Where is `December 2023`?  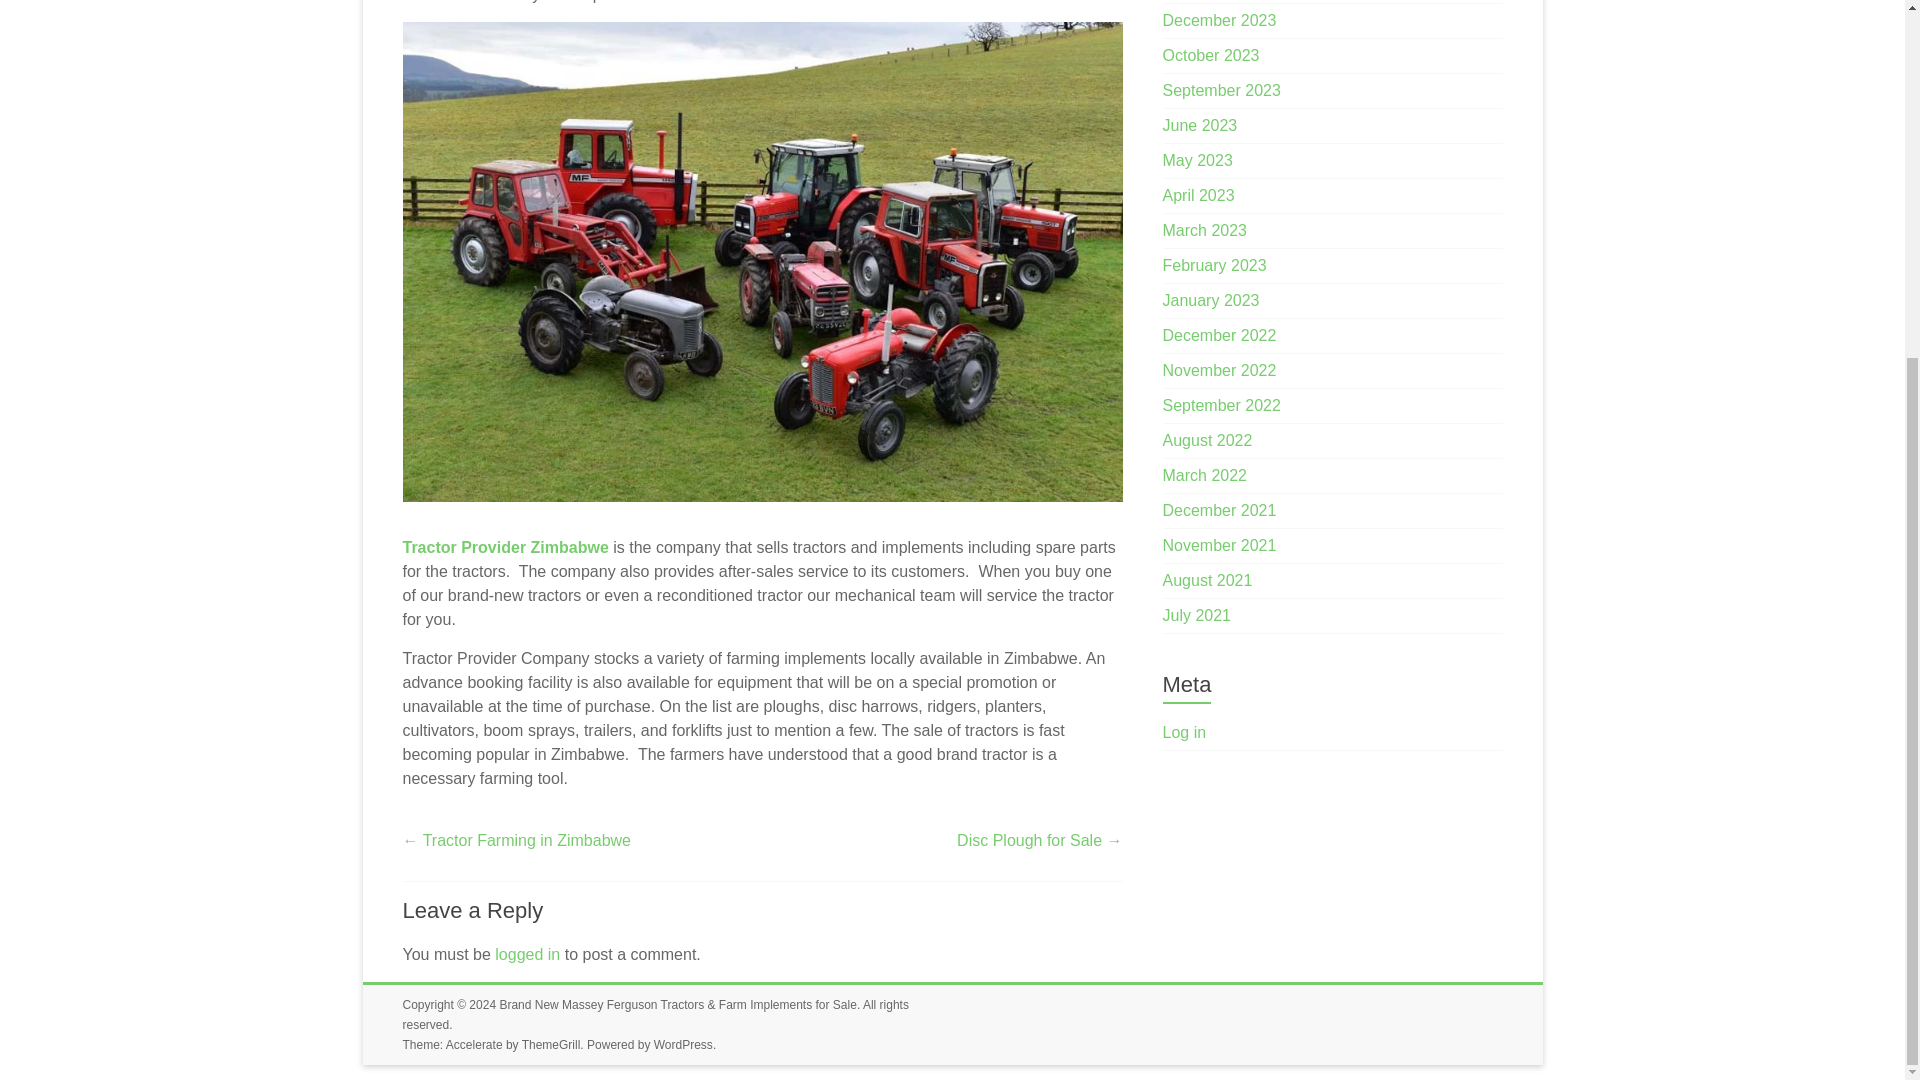
December 2023 is located at coordinates (1220, 20).